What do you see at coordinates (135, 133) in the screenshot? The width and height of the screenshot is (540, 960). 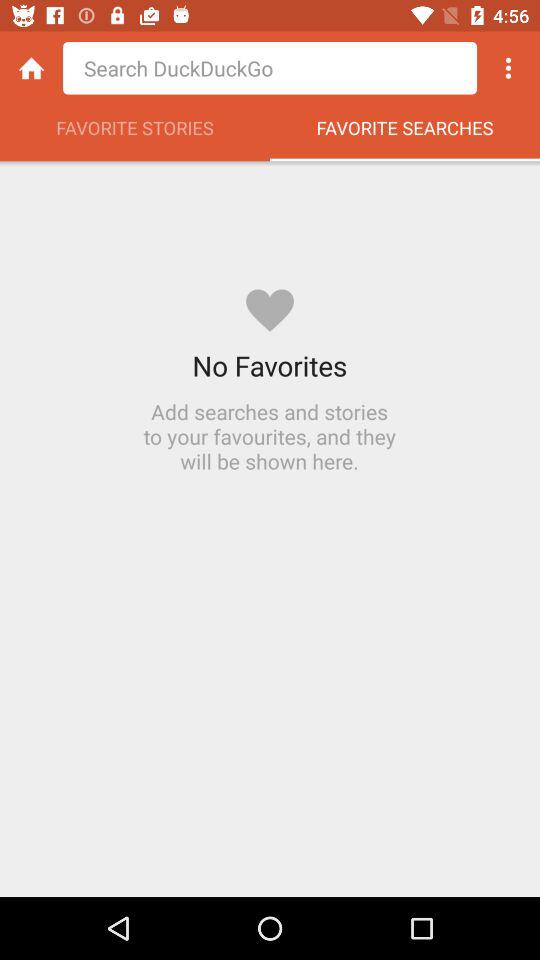 I see `jump to favorite stories item` at bounding box center [135, 133].